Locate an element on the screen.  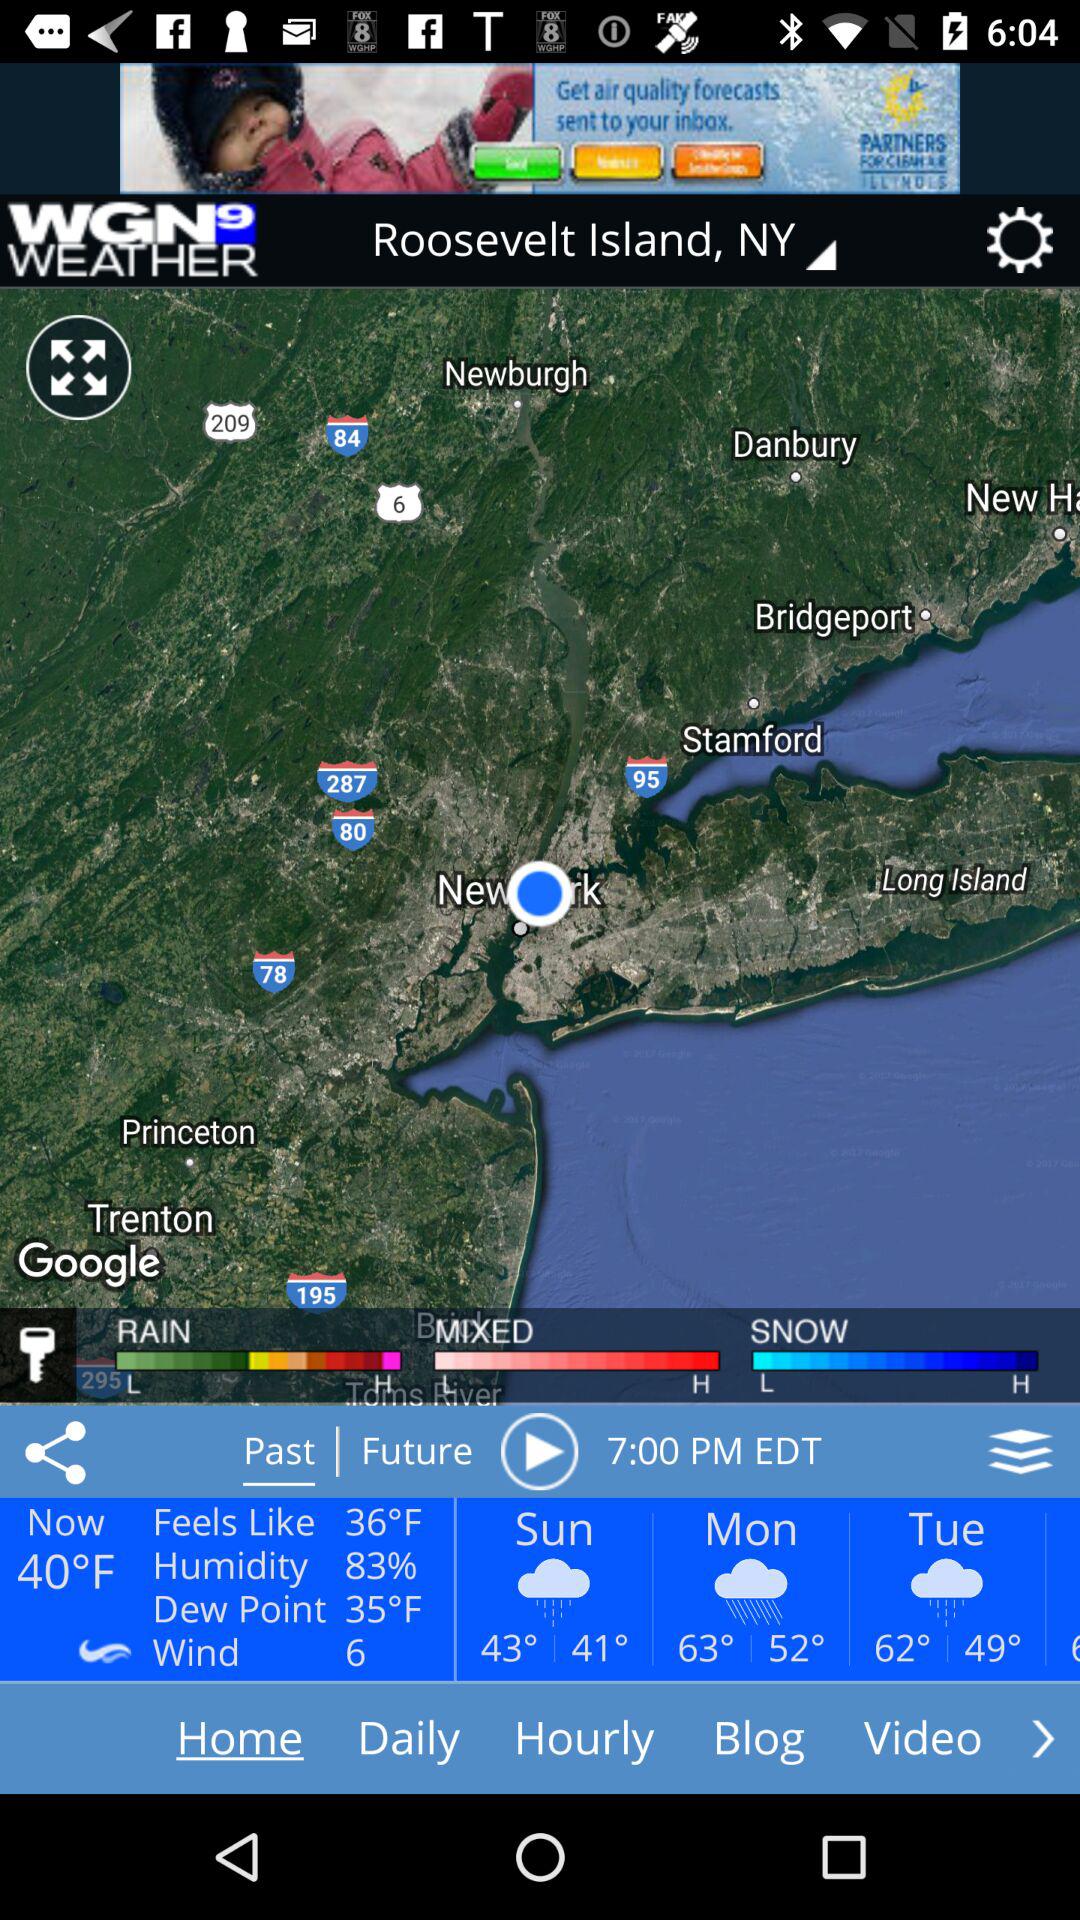
choose the item to the left of 7 00 pm icon is located at coordinates (539, 1451).